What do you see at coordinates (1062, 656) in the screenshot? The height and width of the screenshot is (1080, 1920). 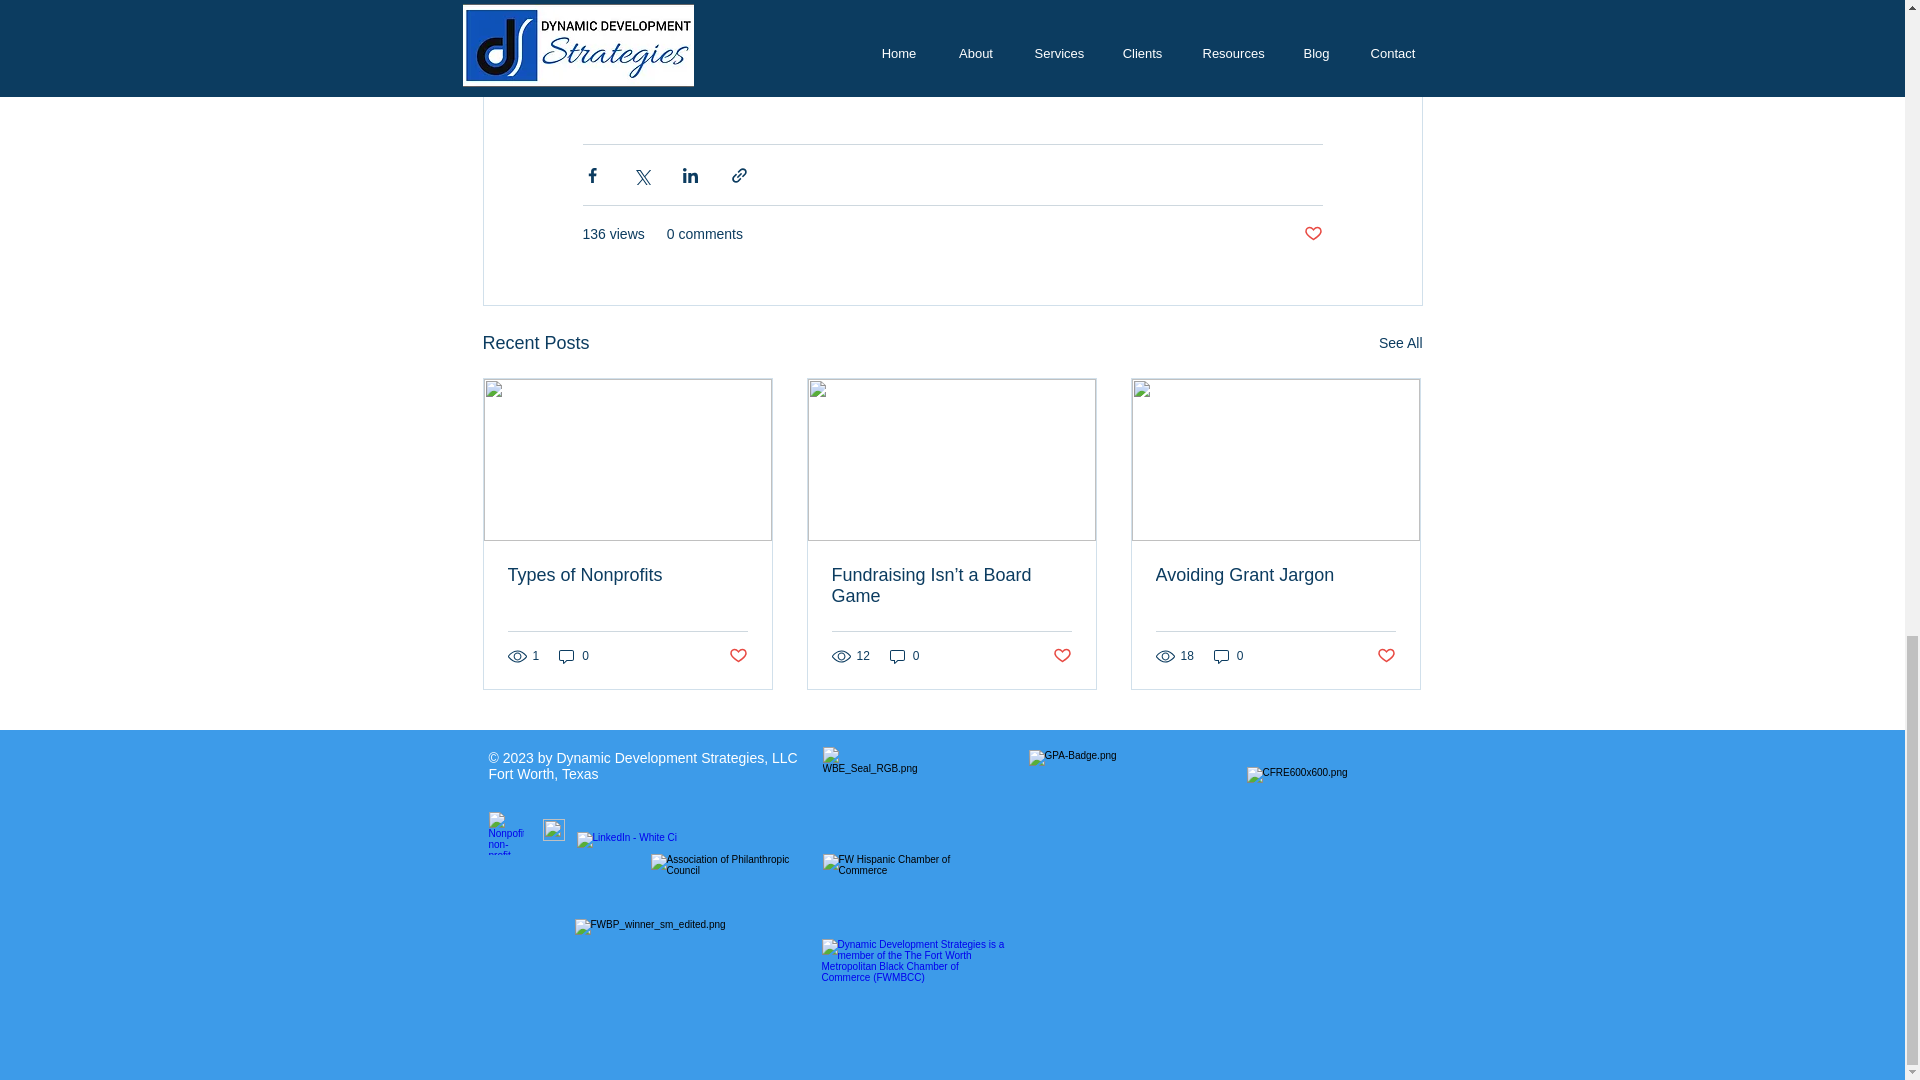 I see `Post not marked as liked` at bounding box center [1062, 656].